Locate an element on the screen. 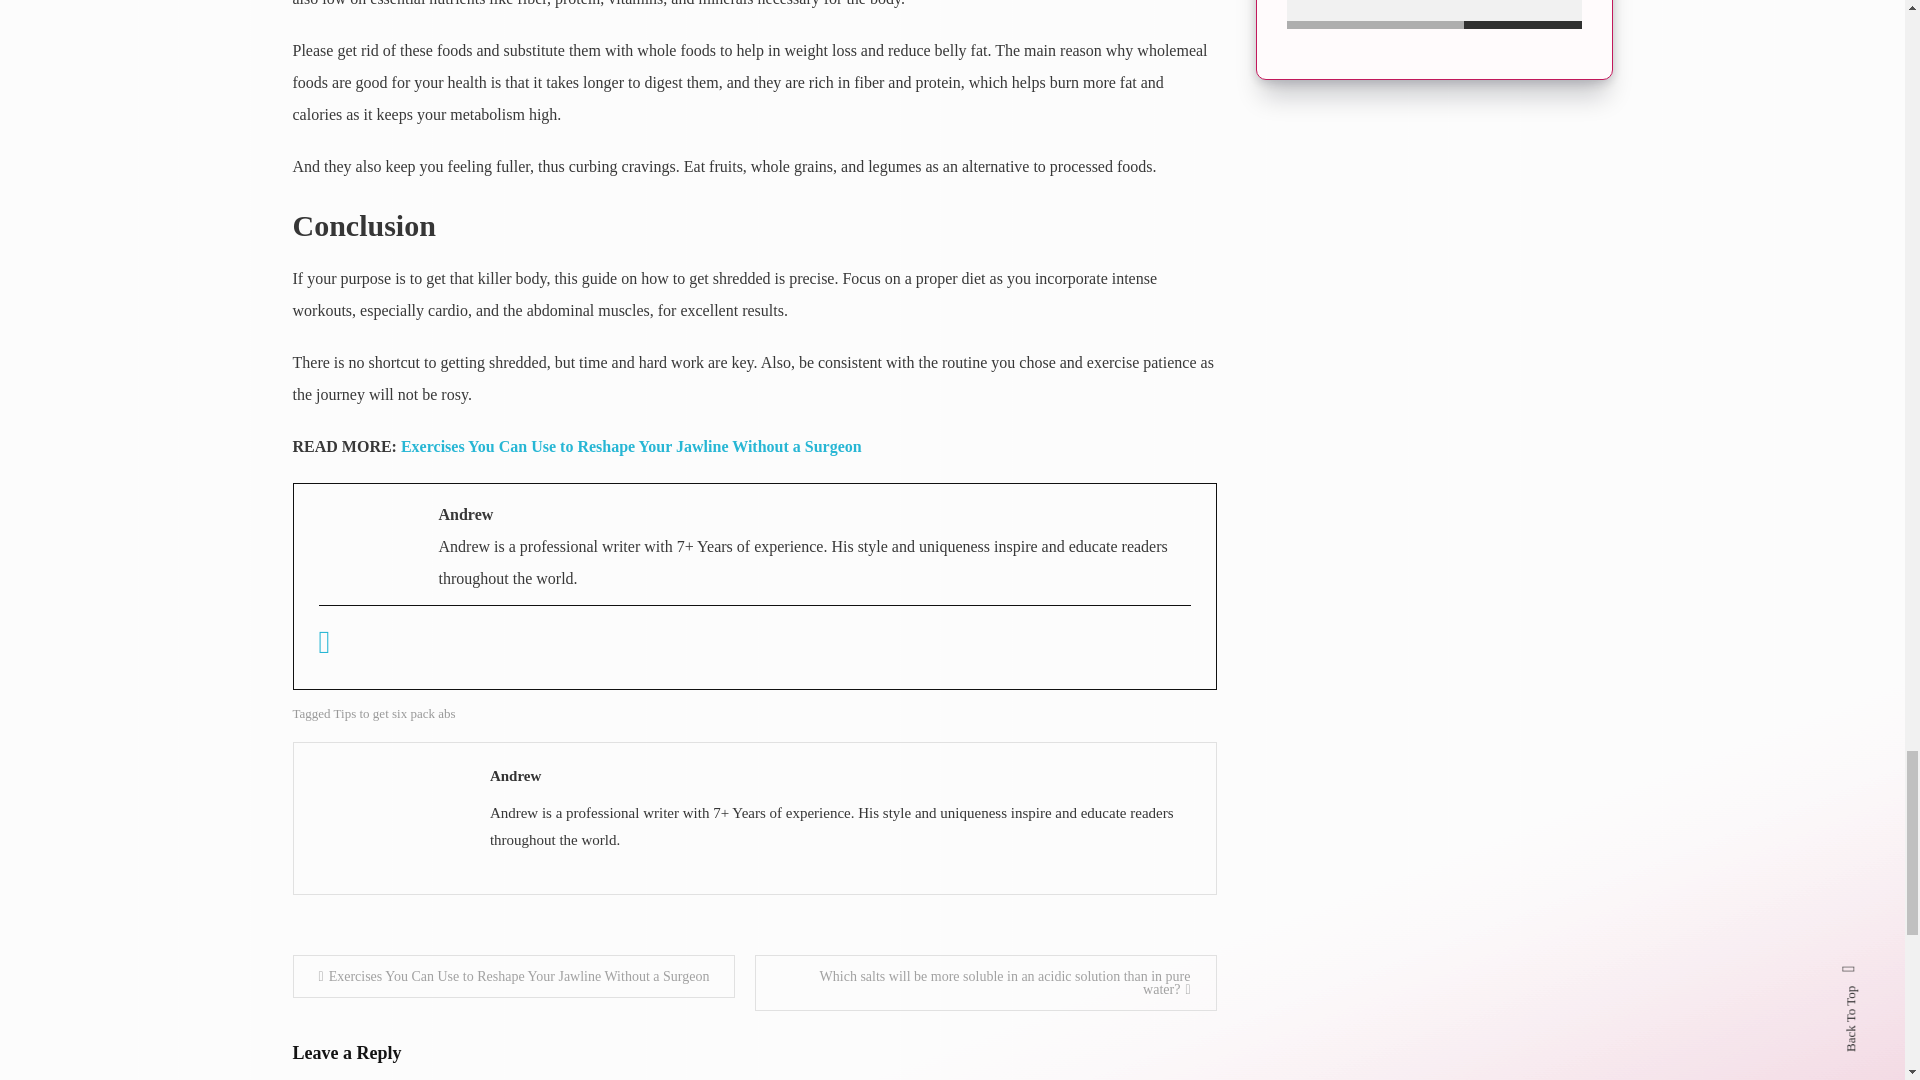 The image size is (1920, 1080). Andrew is located at coordinates (842, 776).